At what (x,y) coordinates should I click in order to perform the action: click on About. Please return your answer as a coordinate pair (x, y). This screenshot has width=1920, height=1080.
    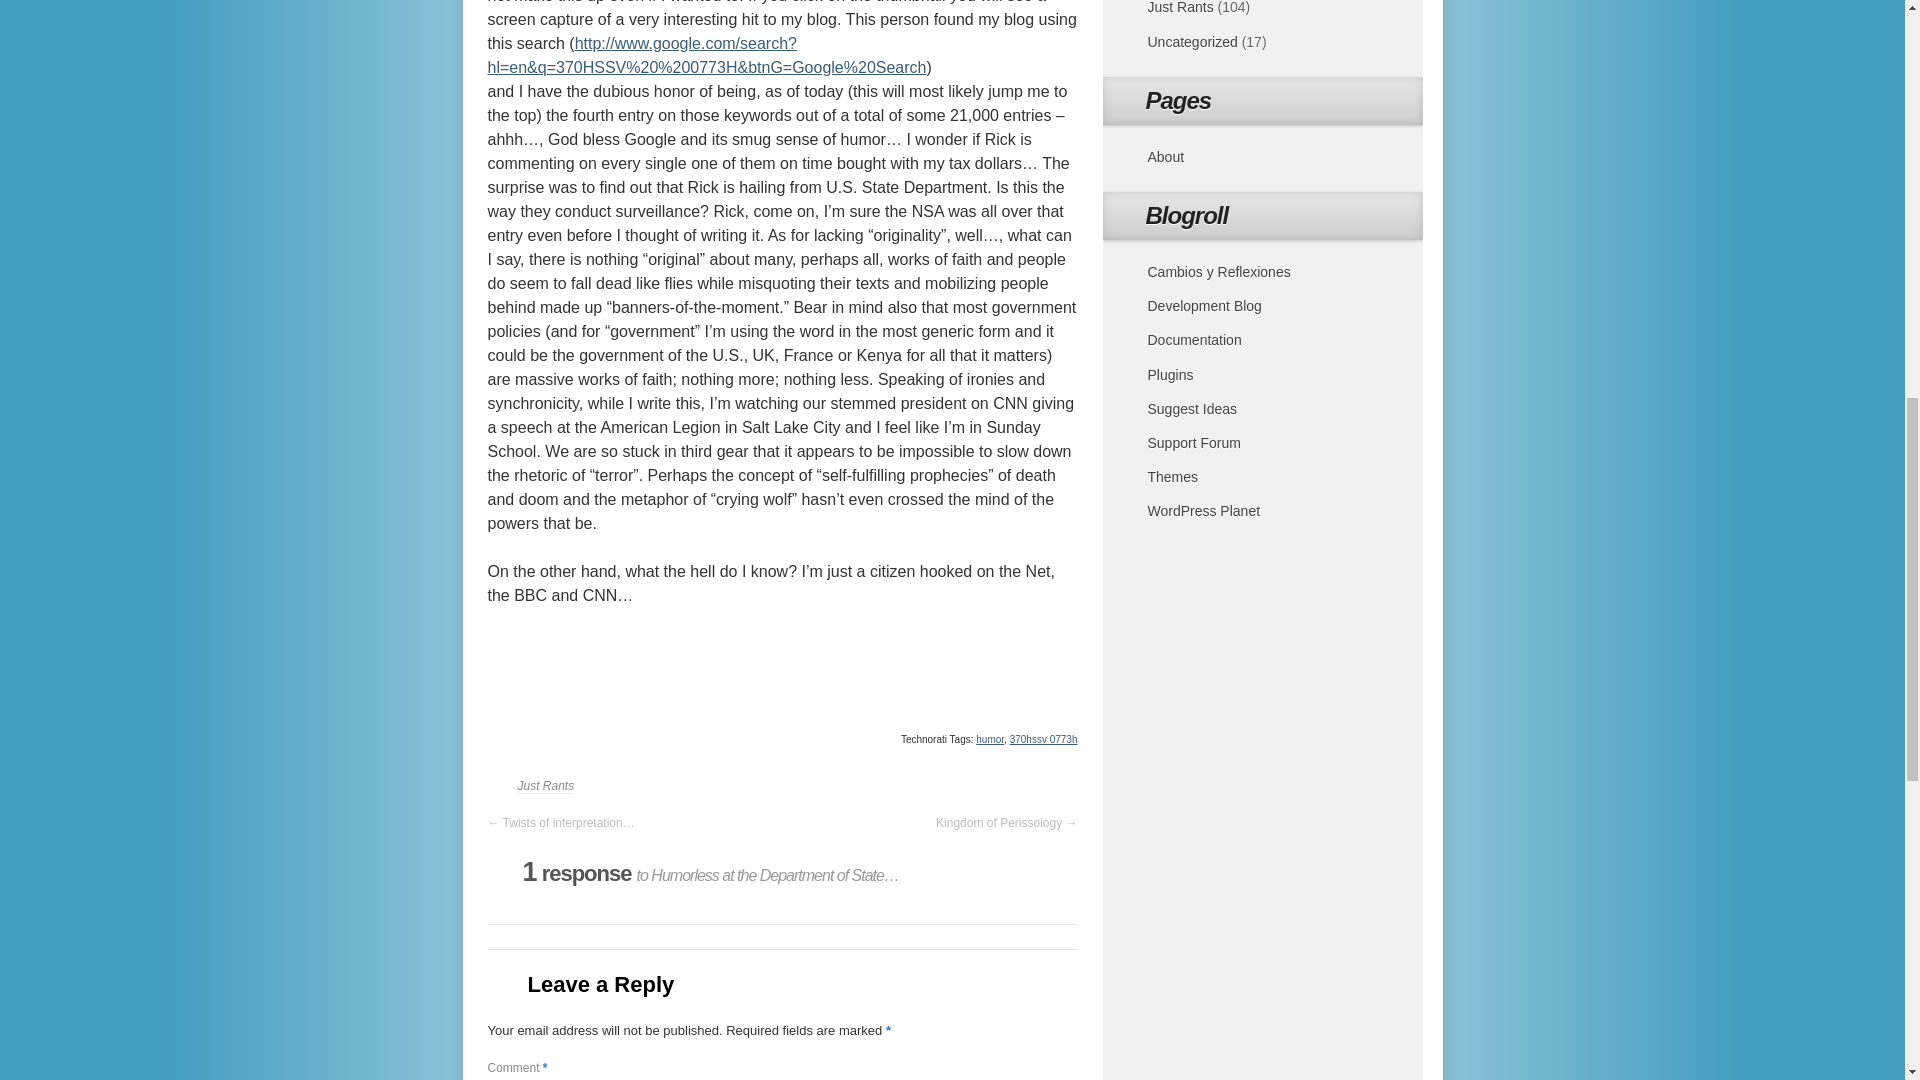
    Looking at the image, I should click on (1166, 157).